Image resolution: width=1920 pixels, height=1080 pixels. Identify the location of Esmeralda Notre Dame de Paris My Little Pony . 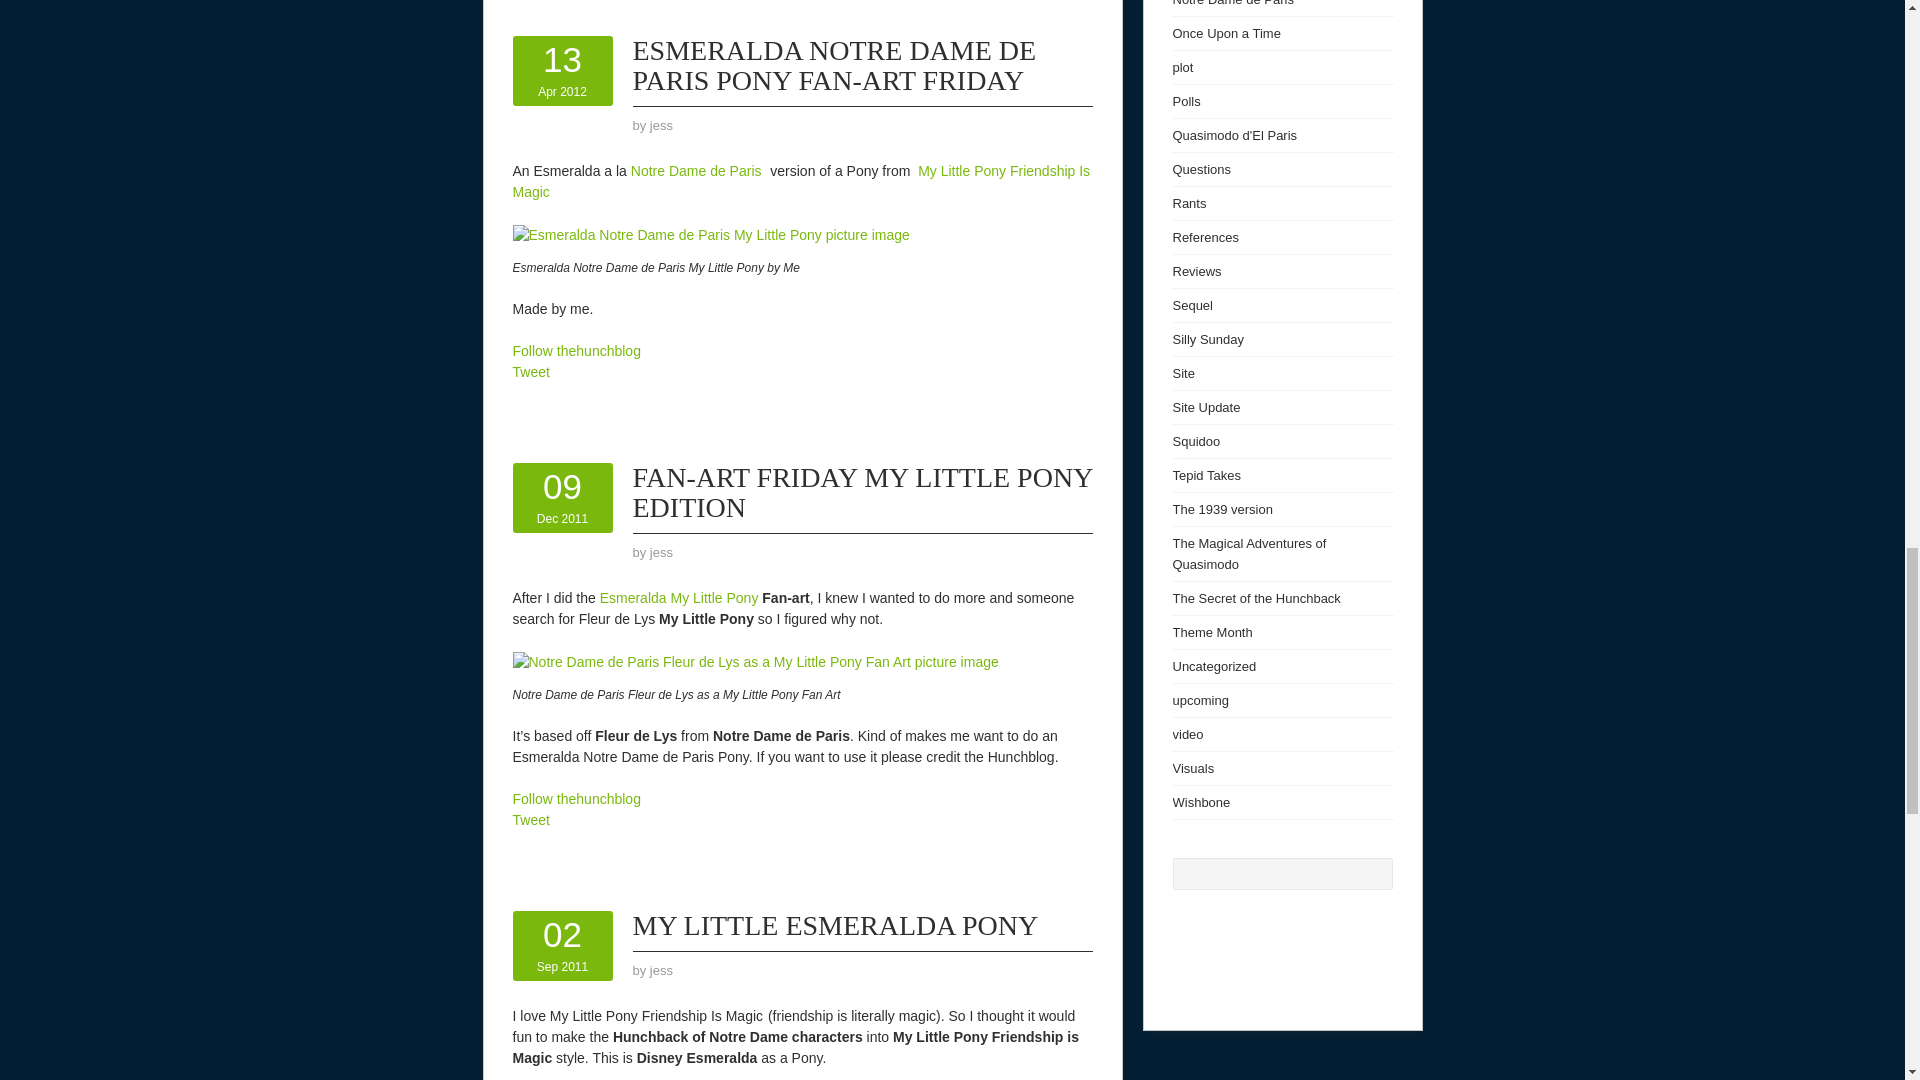
(662, 124).